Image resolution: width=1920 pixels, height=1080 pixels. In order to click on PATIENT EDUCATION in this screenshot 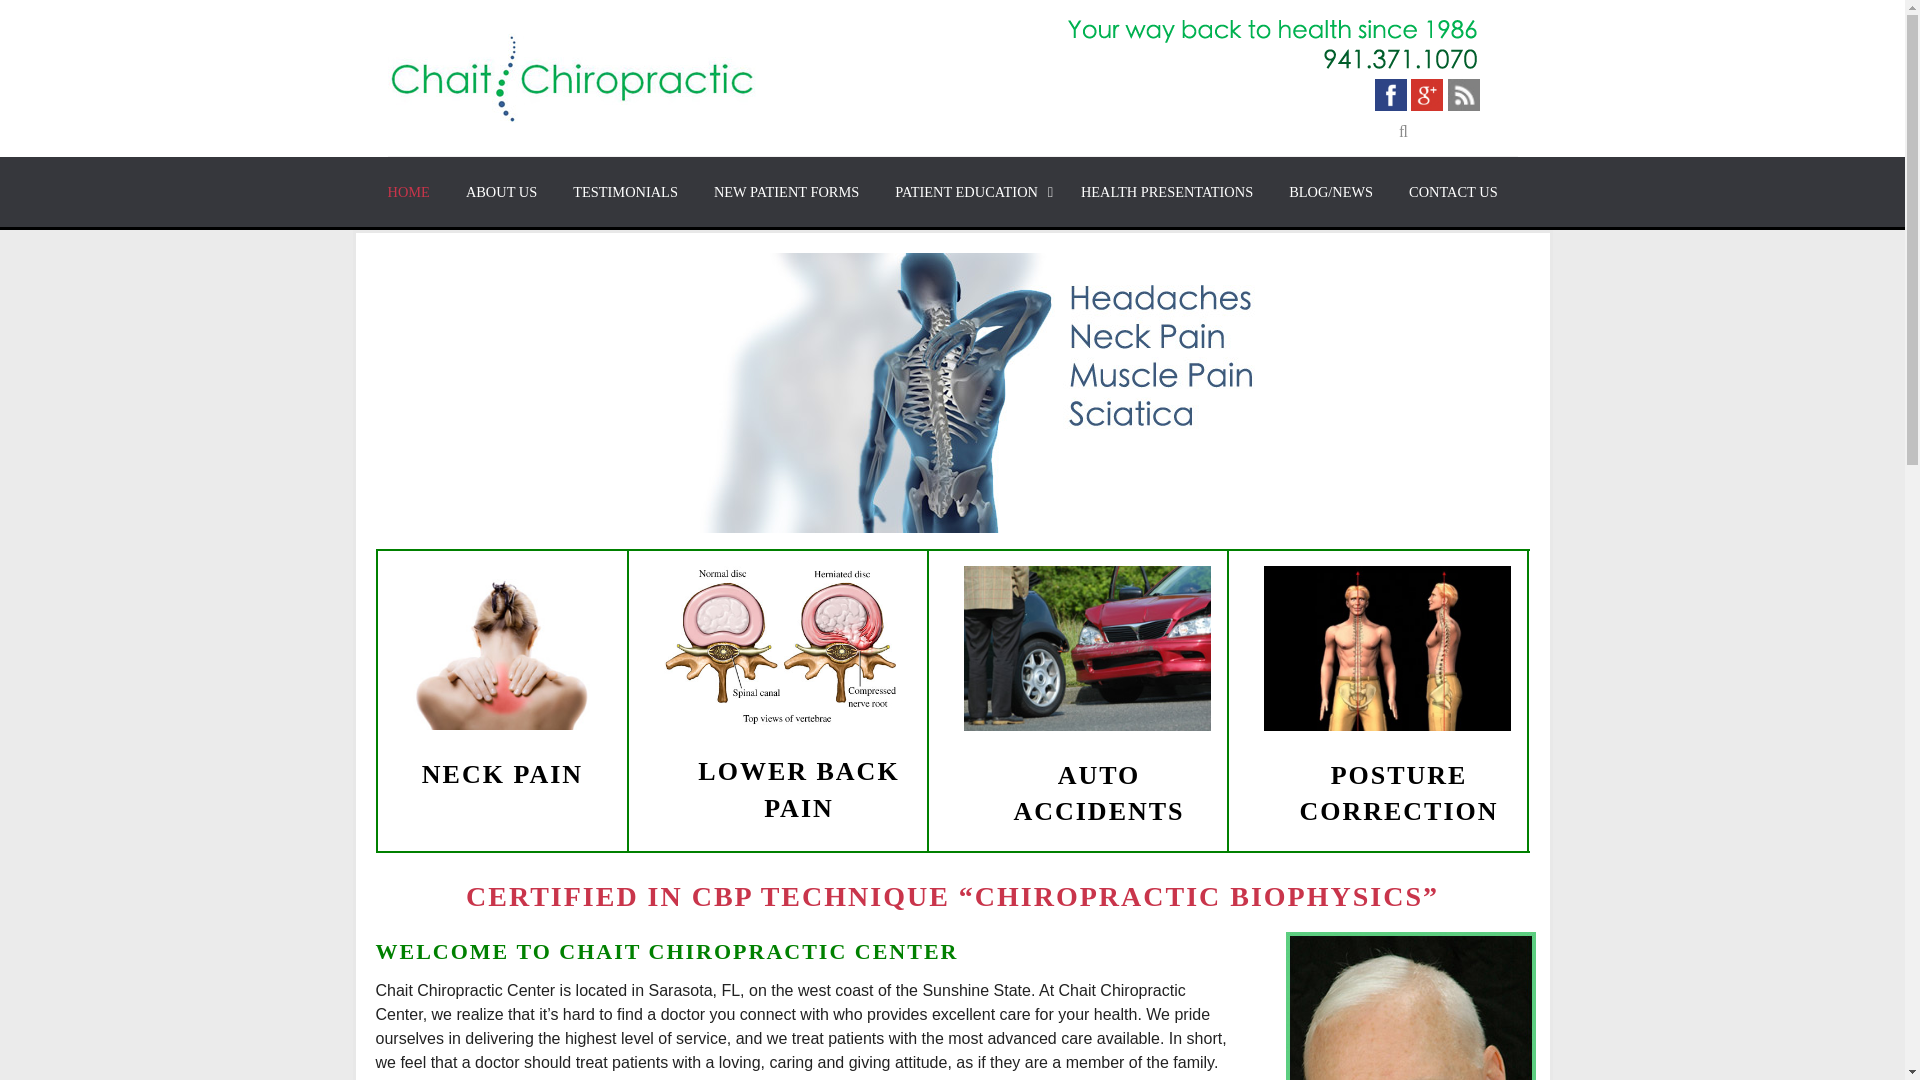, I will do `click(970, 192)`.